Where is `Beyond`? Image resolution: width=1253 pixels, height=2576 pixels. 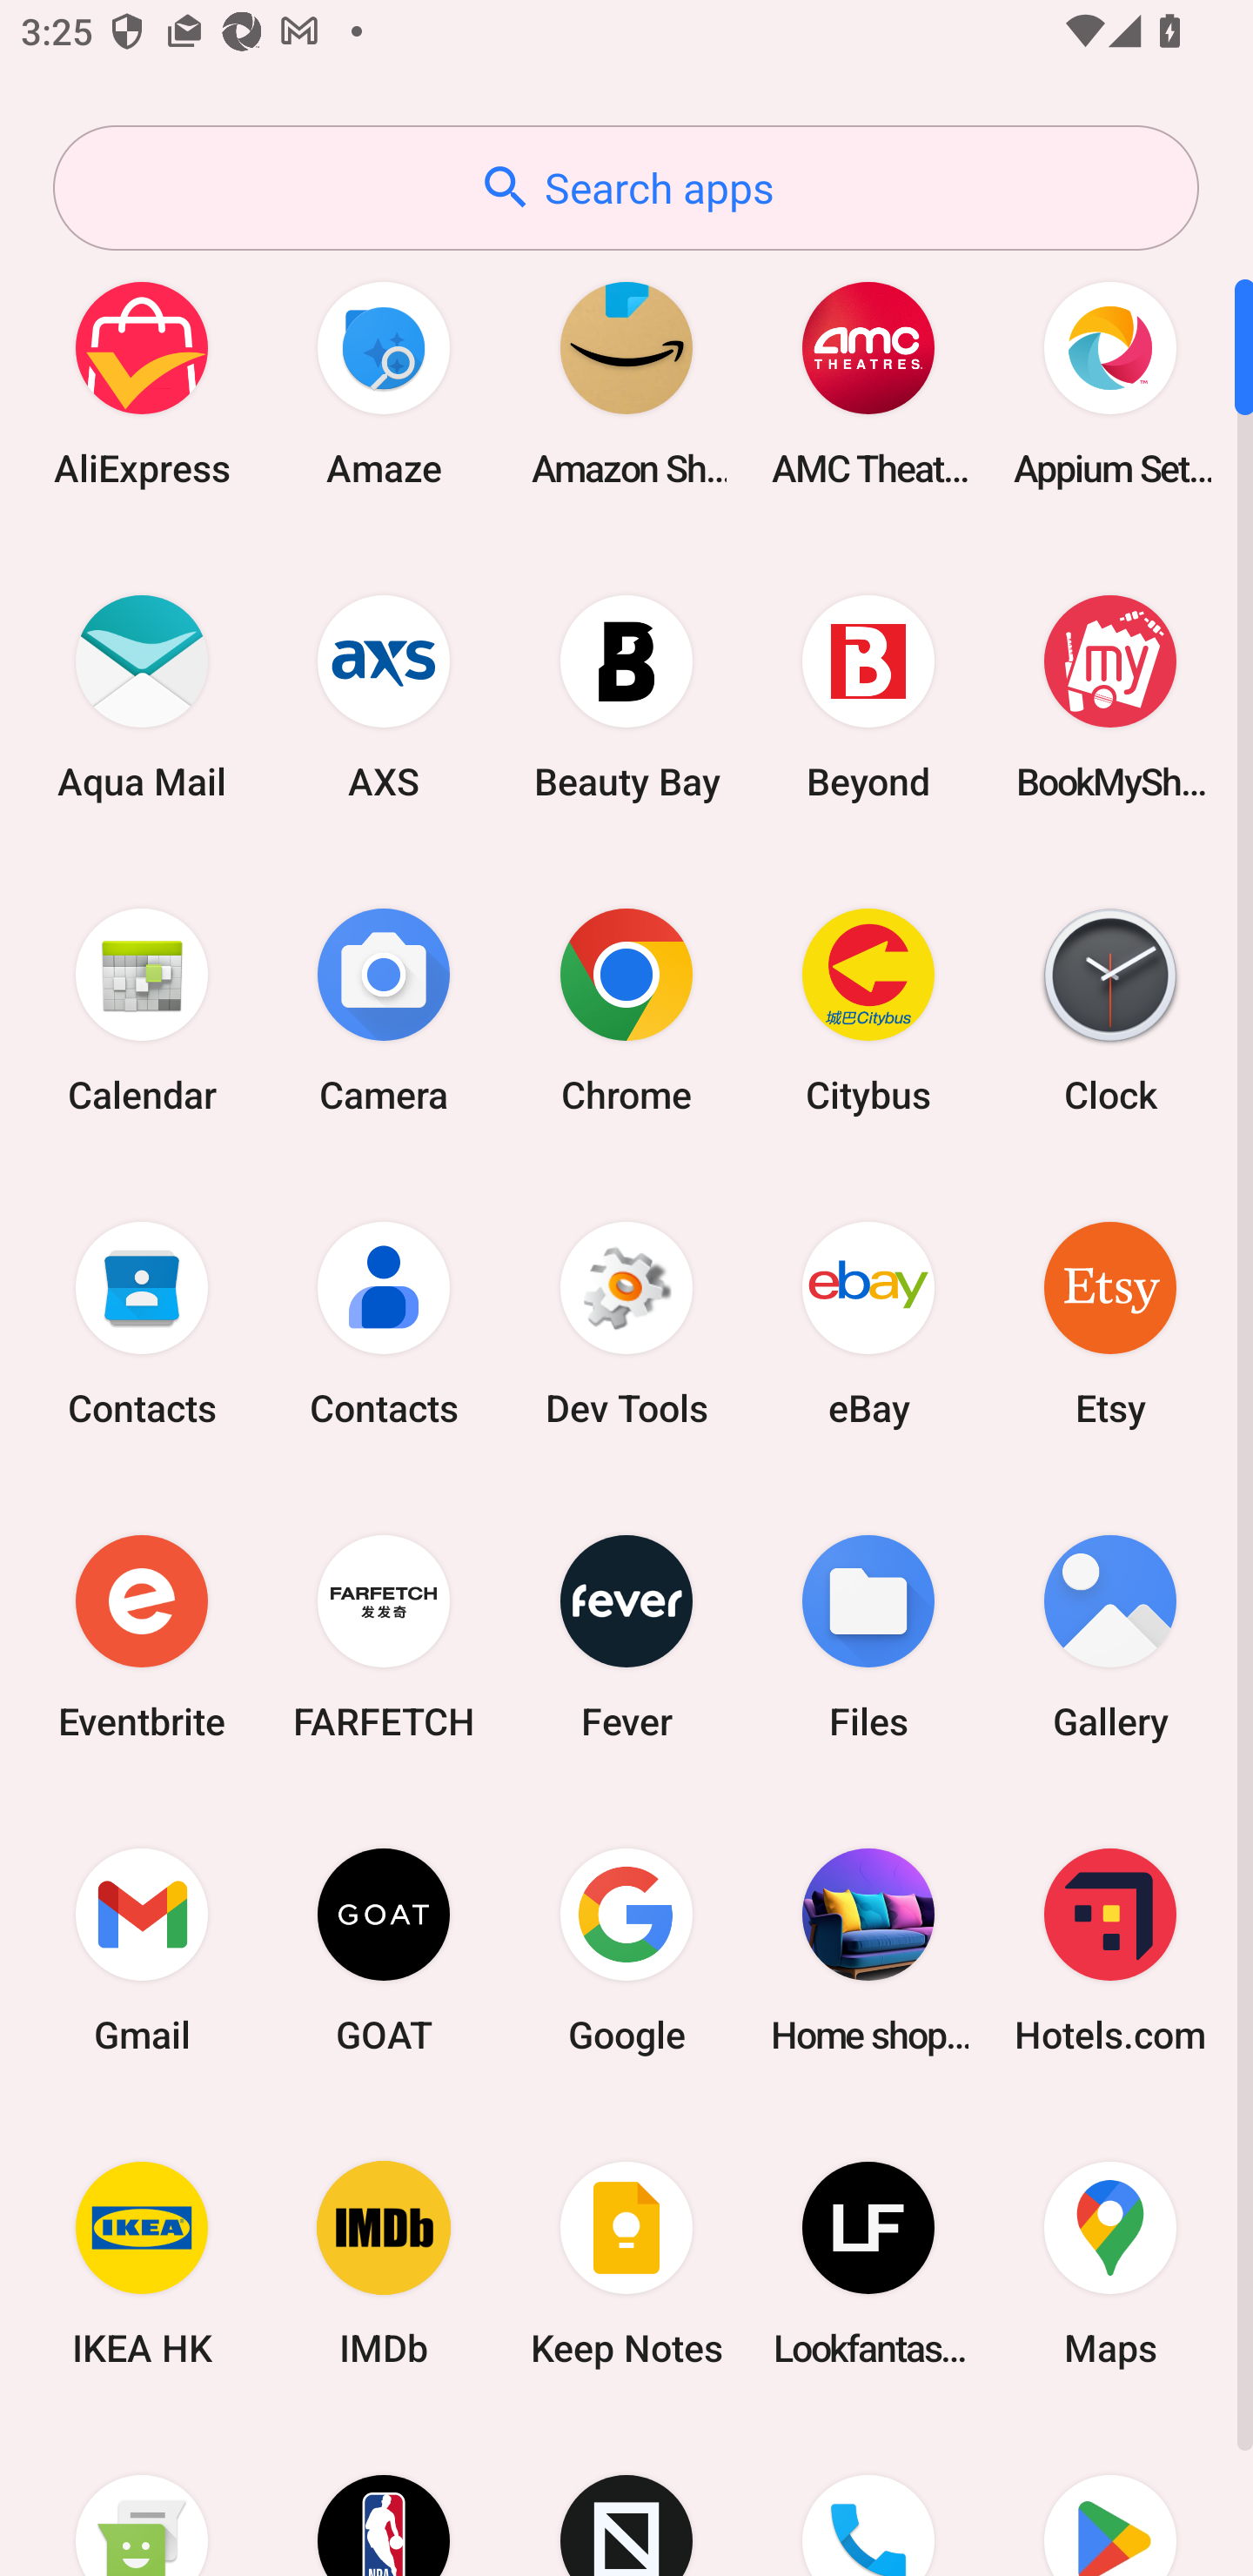
Beyond is located at coordinates (868, 696).